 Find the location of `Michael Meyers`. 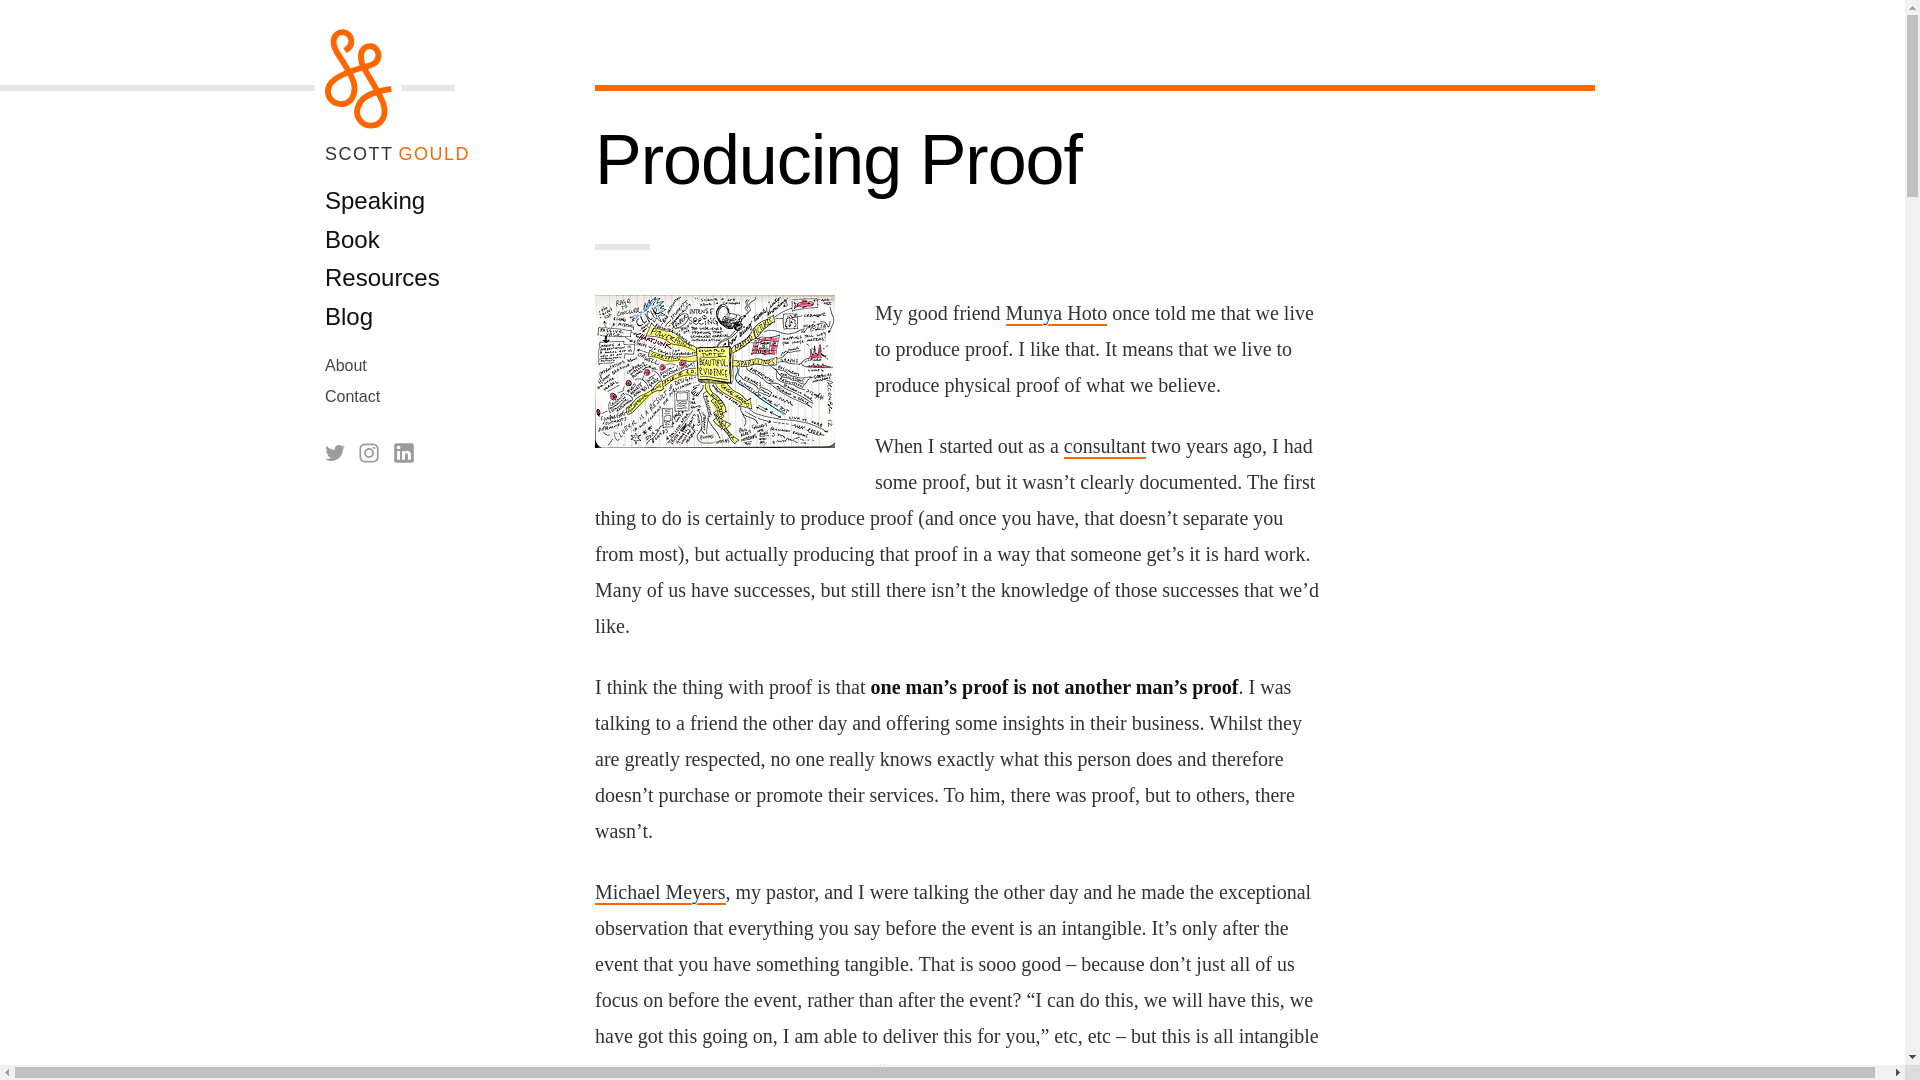

Michael Meyers is located at coordinates (660, 892).